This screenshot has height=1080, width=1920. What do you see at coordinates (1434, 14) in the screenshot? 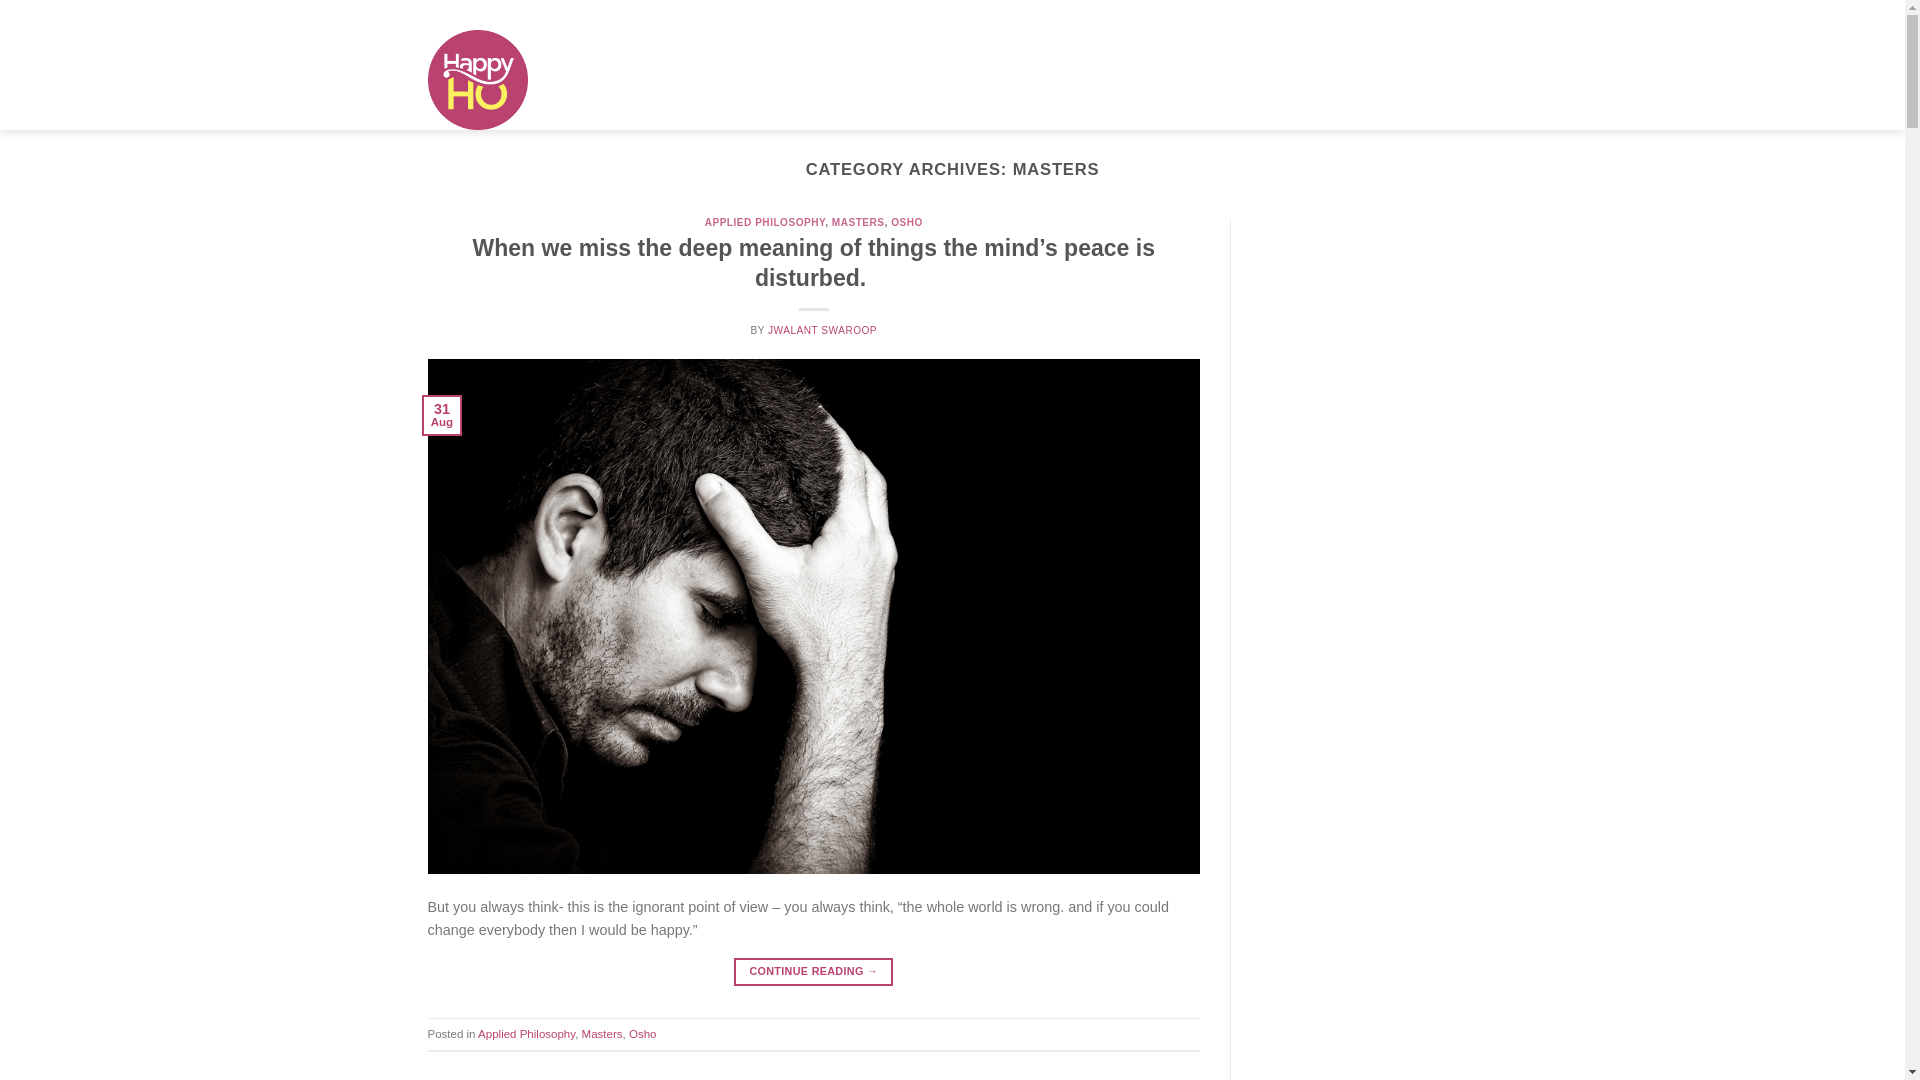
I see `Call us` at bounding box center [1434, 14].